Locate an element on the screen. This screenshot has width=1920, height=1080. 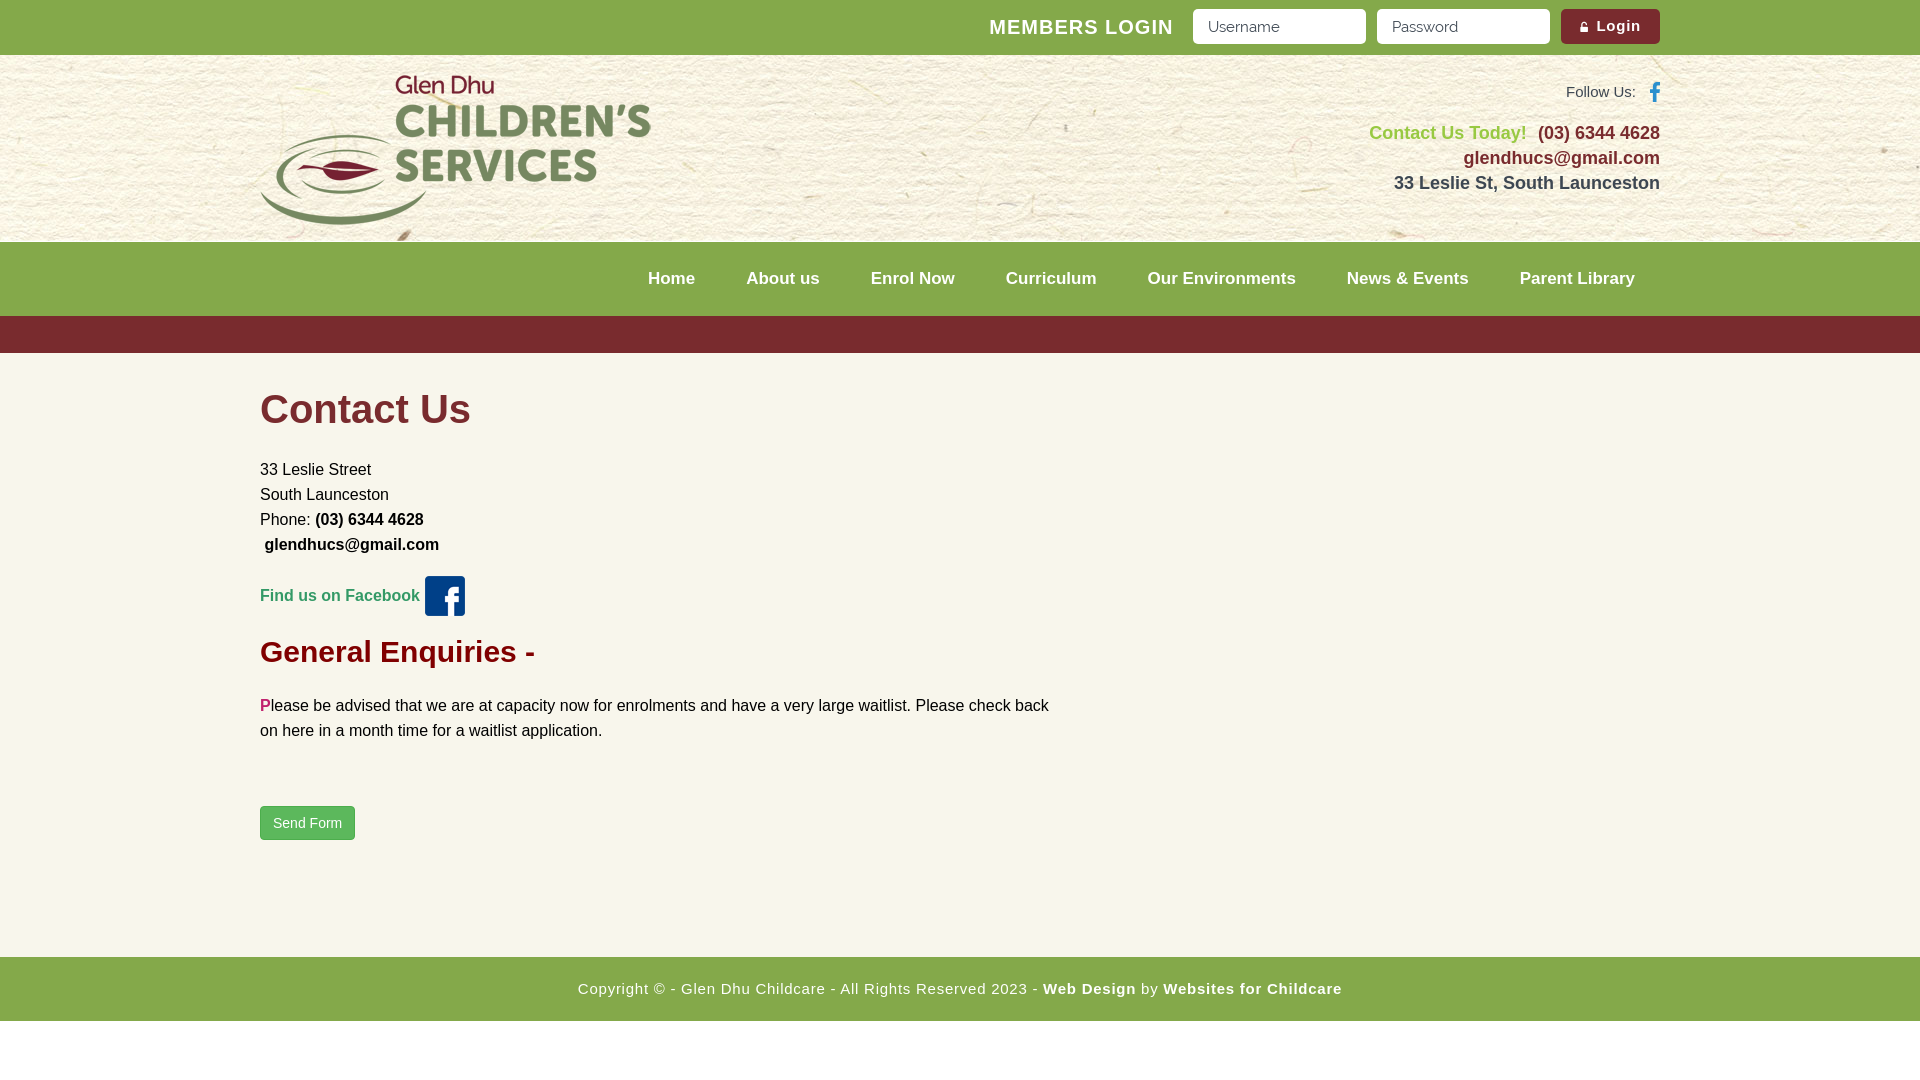
 glendhucs@gmail.com is located at coordinates (350, 544).